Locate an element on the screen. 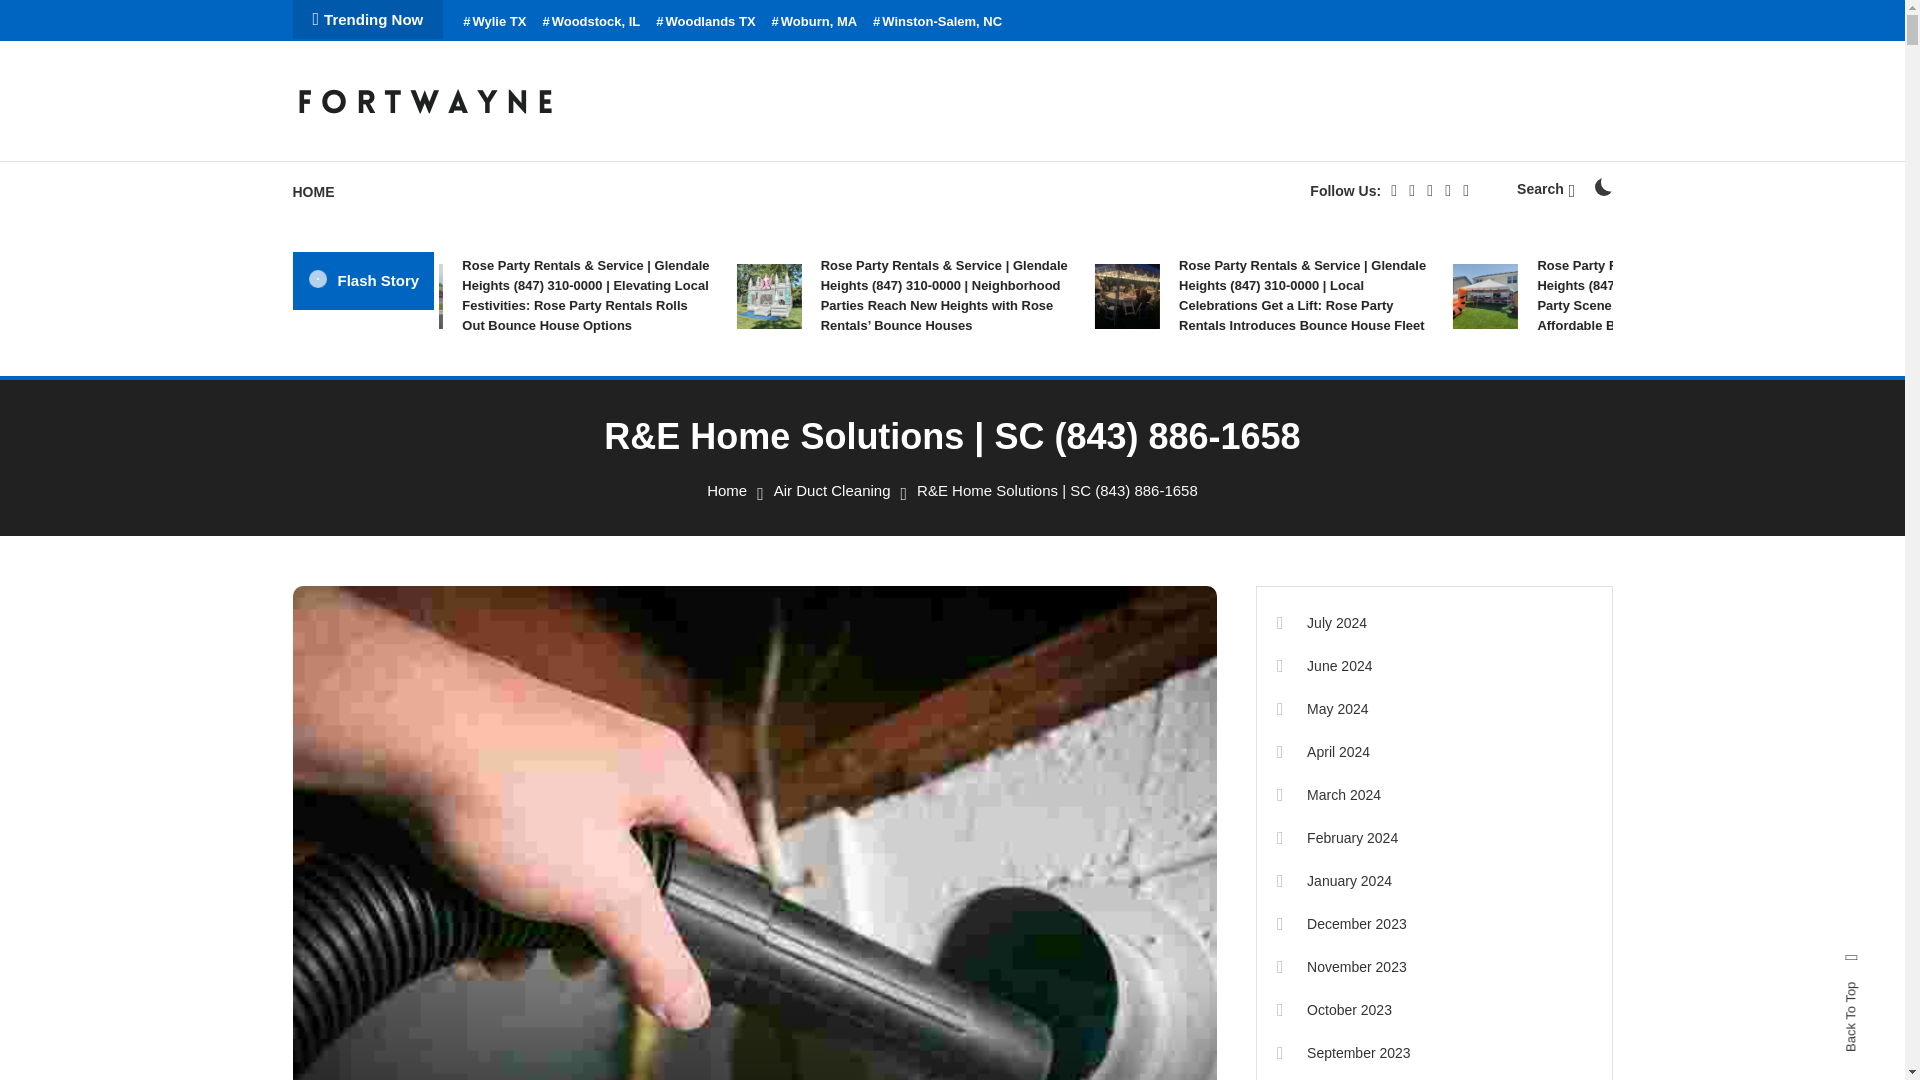 The image size is (1920, 1080). Search is located at coordinates (1014, 573).